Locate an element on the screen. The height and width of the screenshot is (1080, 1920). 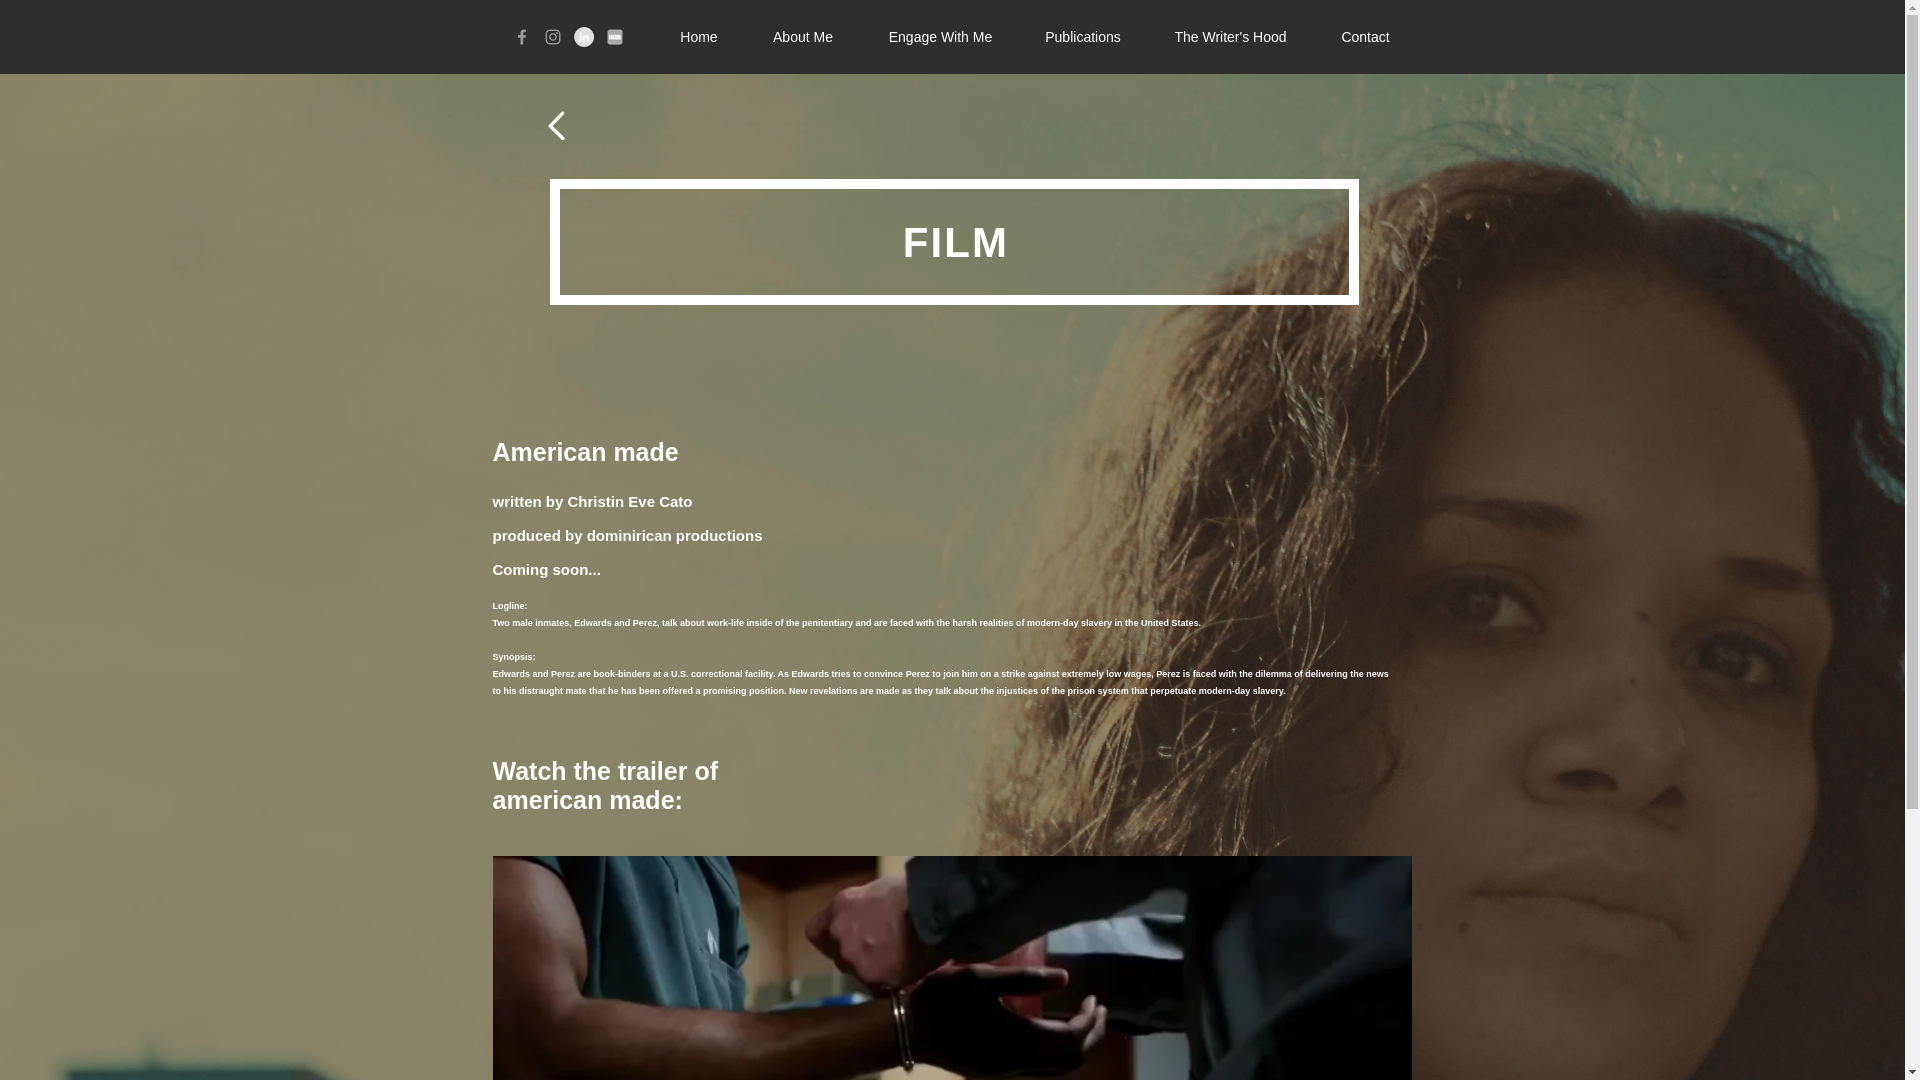
About Me is located at coordinates (802, 36).